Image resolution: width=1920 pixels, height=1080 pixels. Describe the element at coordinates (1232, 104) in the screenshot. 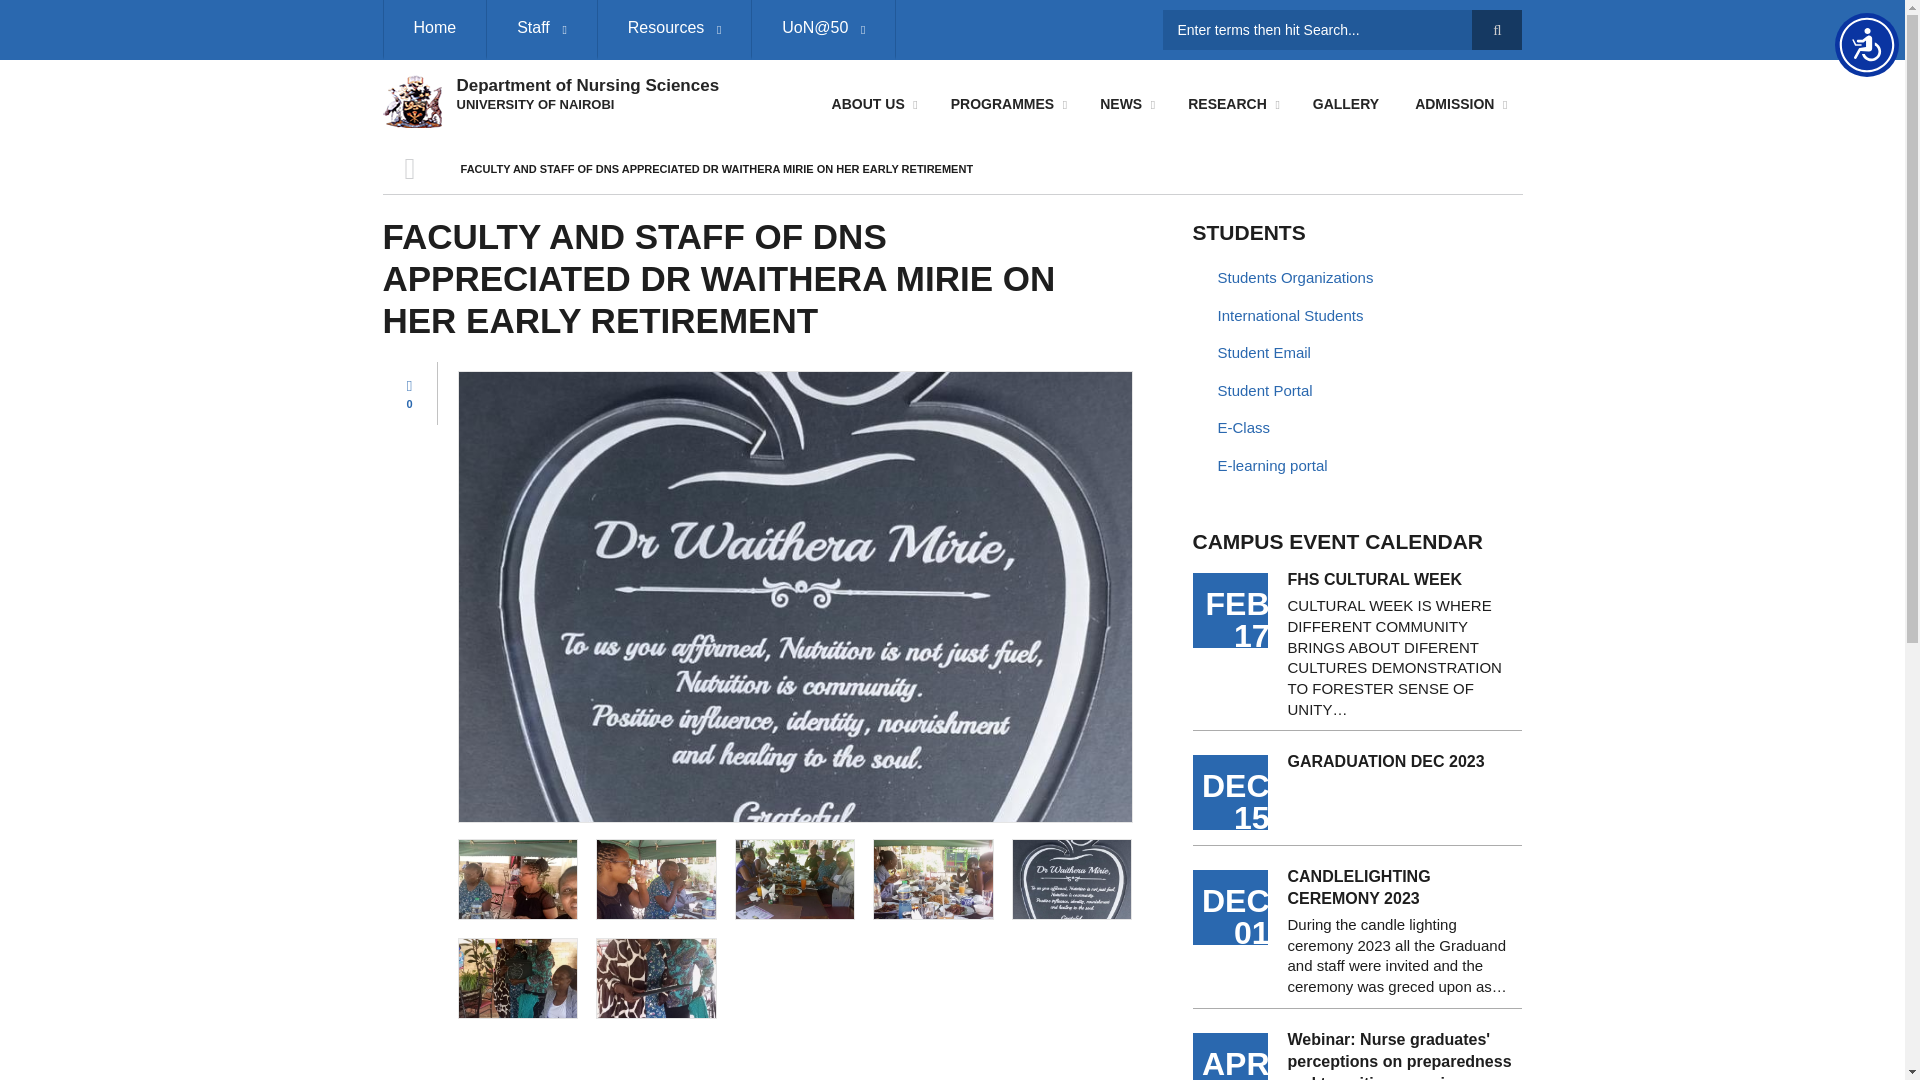

I see `RESEARCH` at that location.